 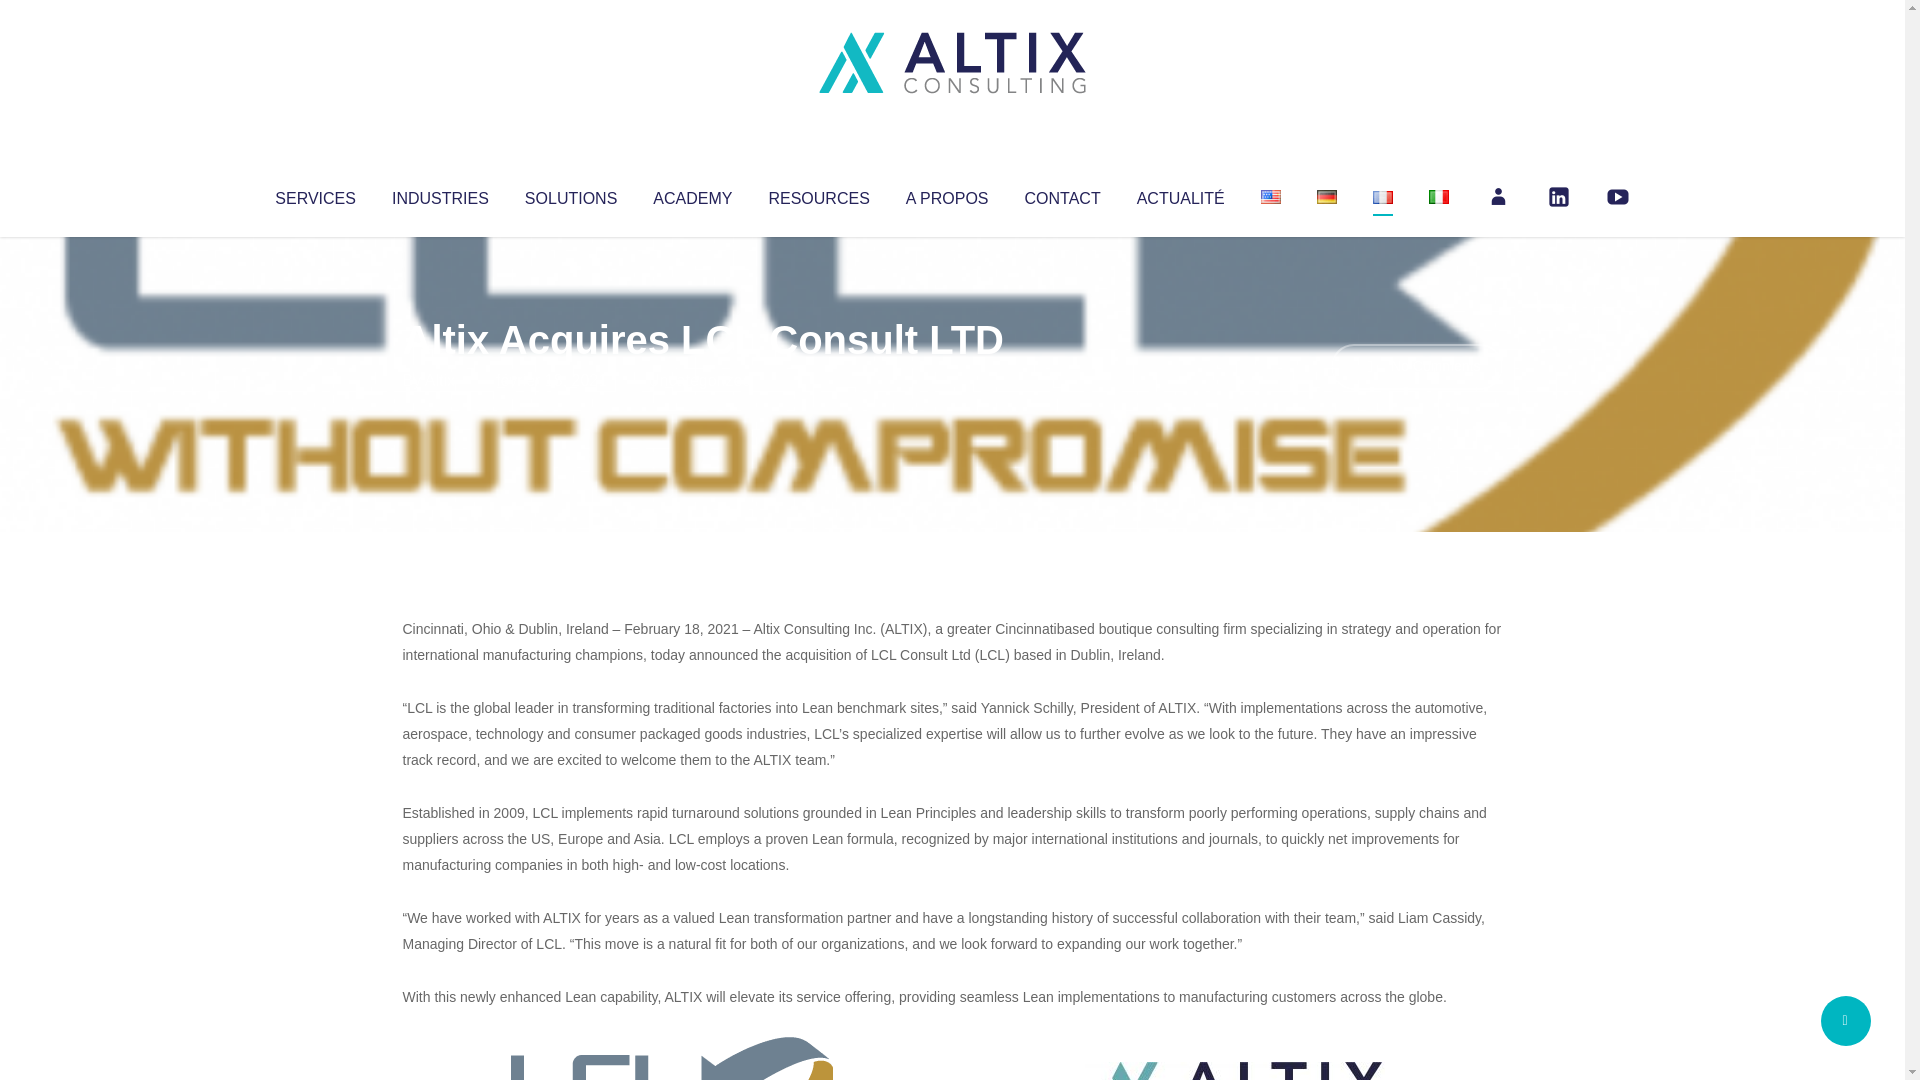 I want to click on SERVICES, so click(x=314, y=194).